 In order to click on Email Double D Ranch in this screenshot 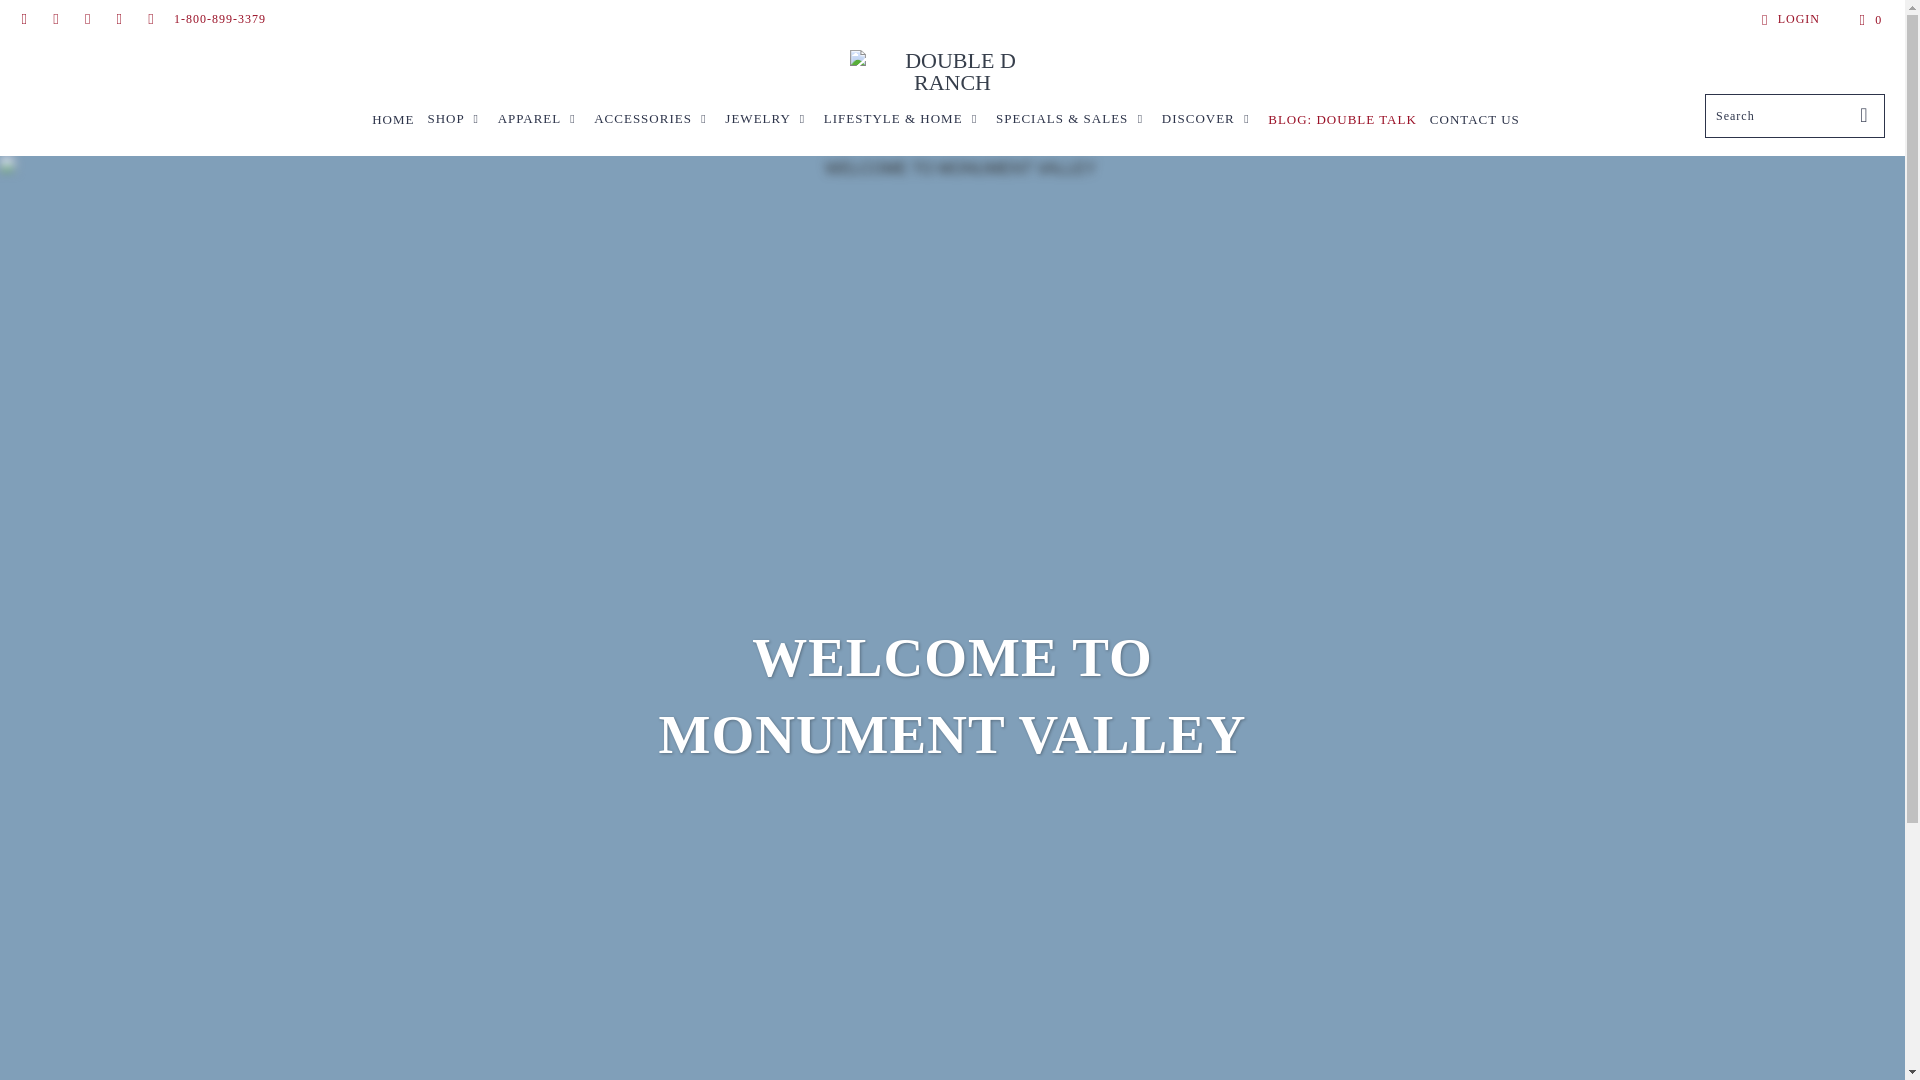, I will do `click(24, 20)`.